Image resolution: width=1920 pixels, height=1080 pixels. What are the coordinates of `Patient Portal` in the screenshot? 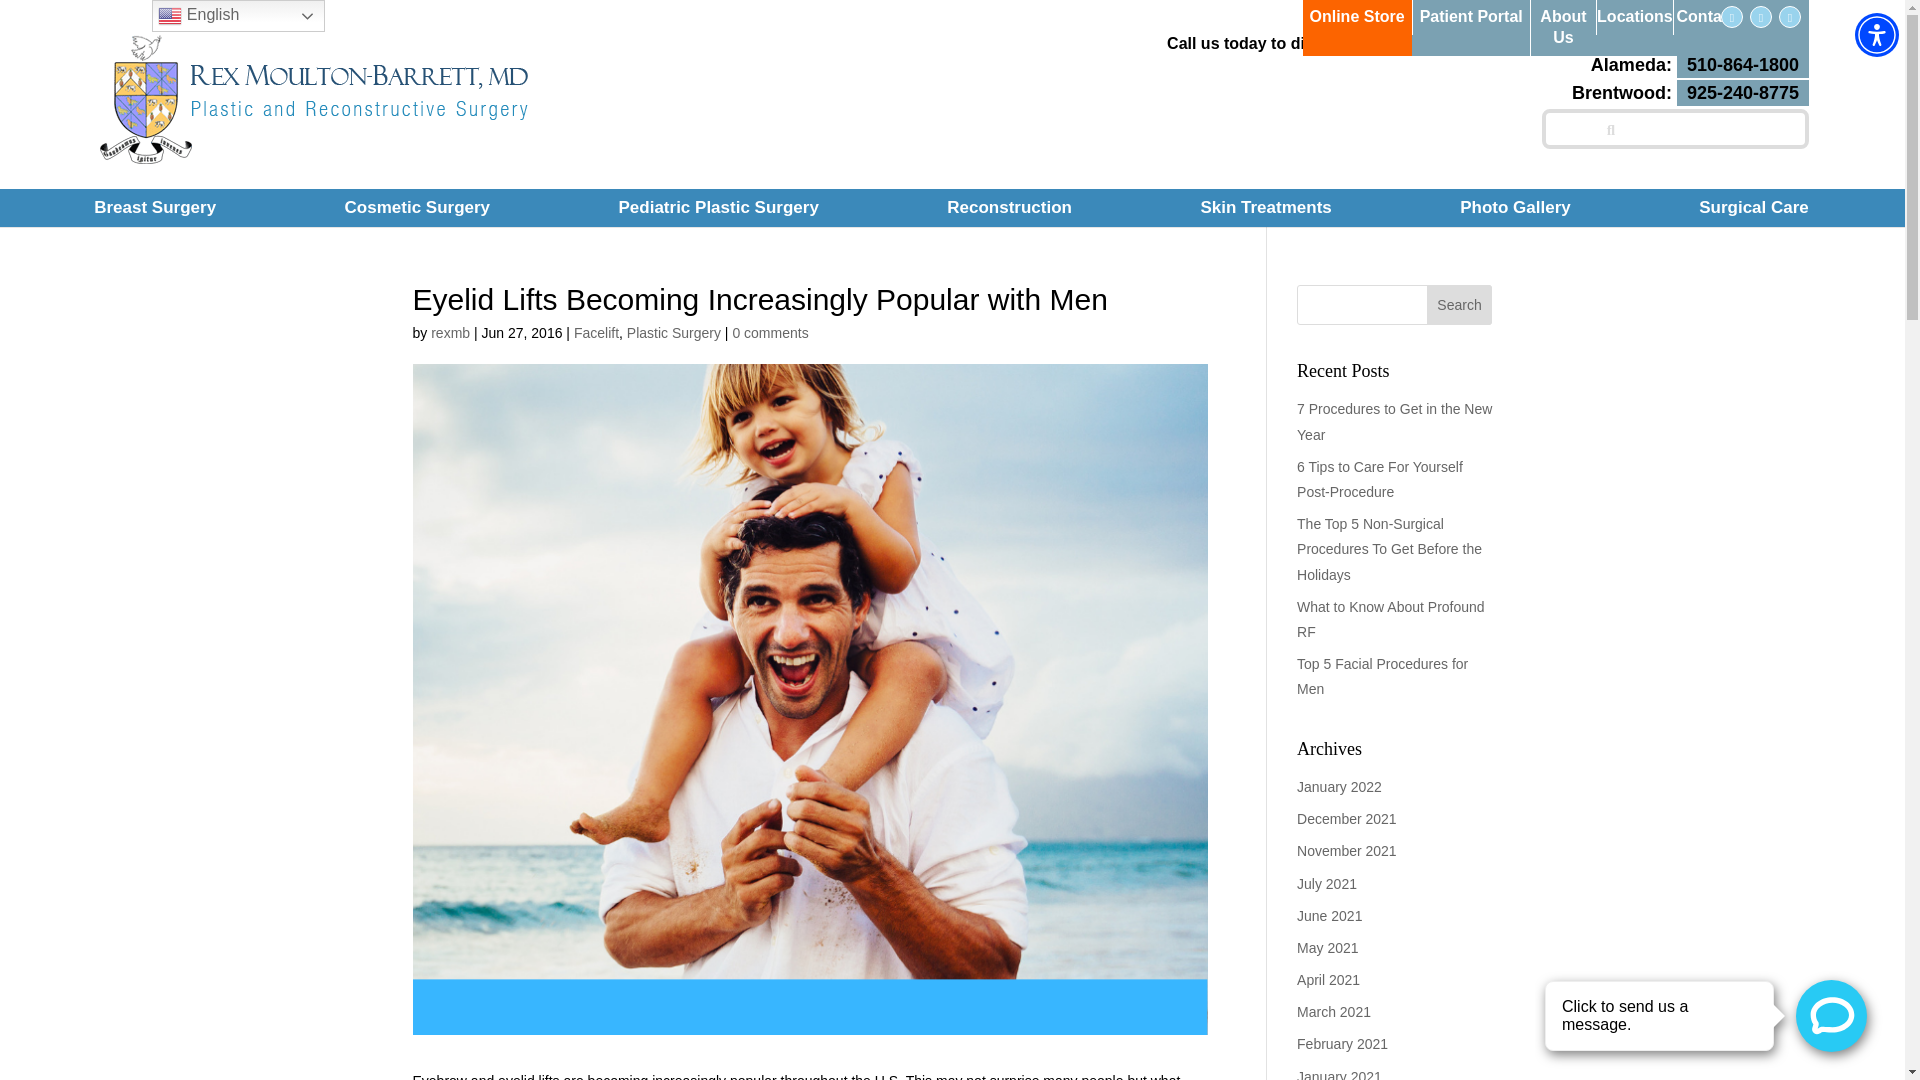 It's located at (28, 10).